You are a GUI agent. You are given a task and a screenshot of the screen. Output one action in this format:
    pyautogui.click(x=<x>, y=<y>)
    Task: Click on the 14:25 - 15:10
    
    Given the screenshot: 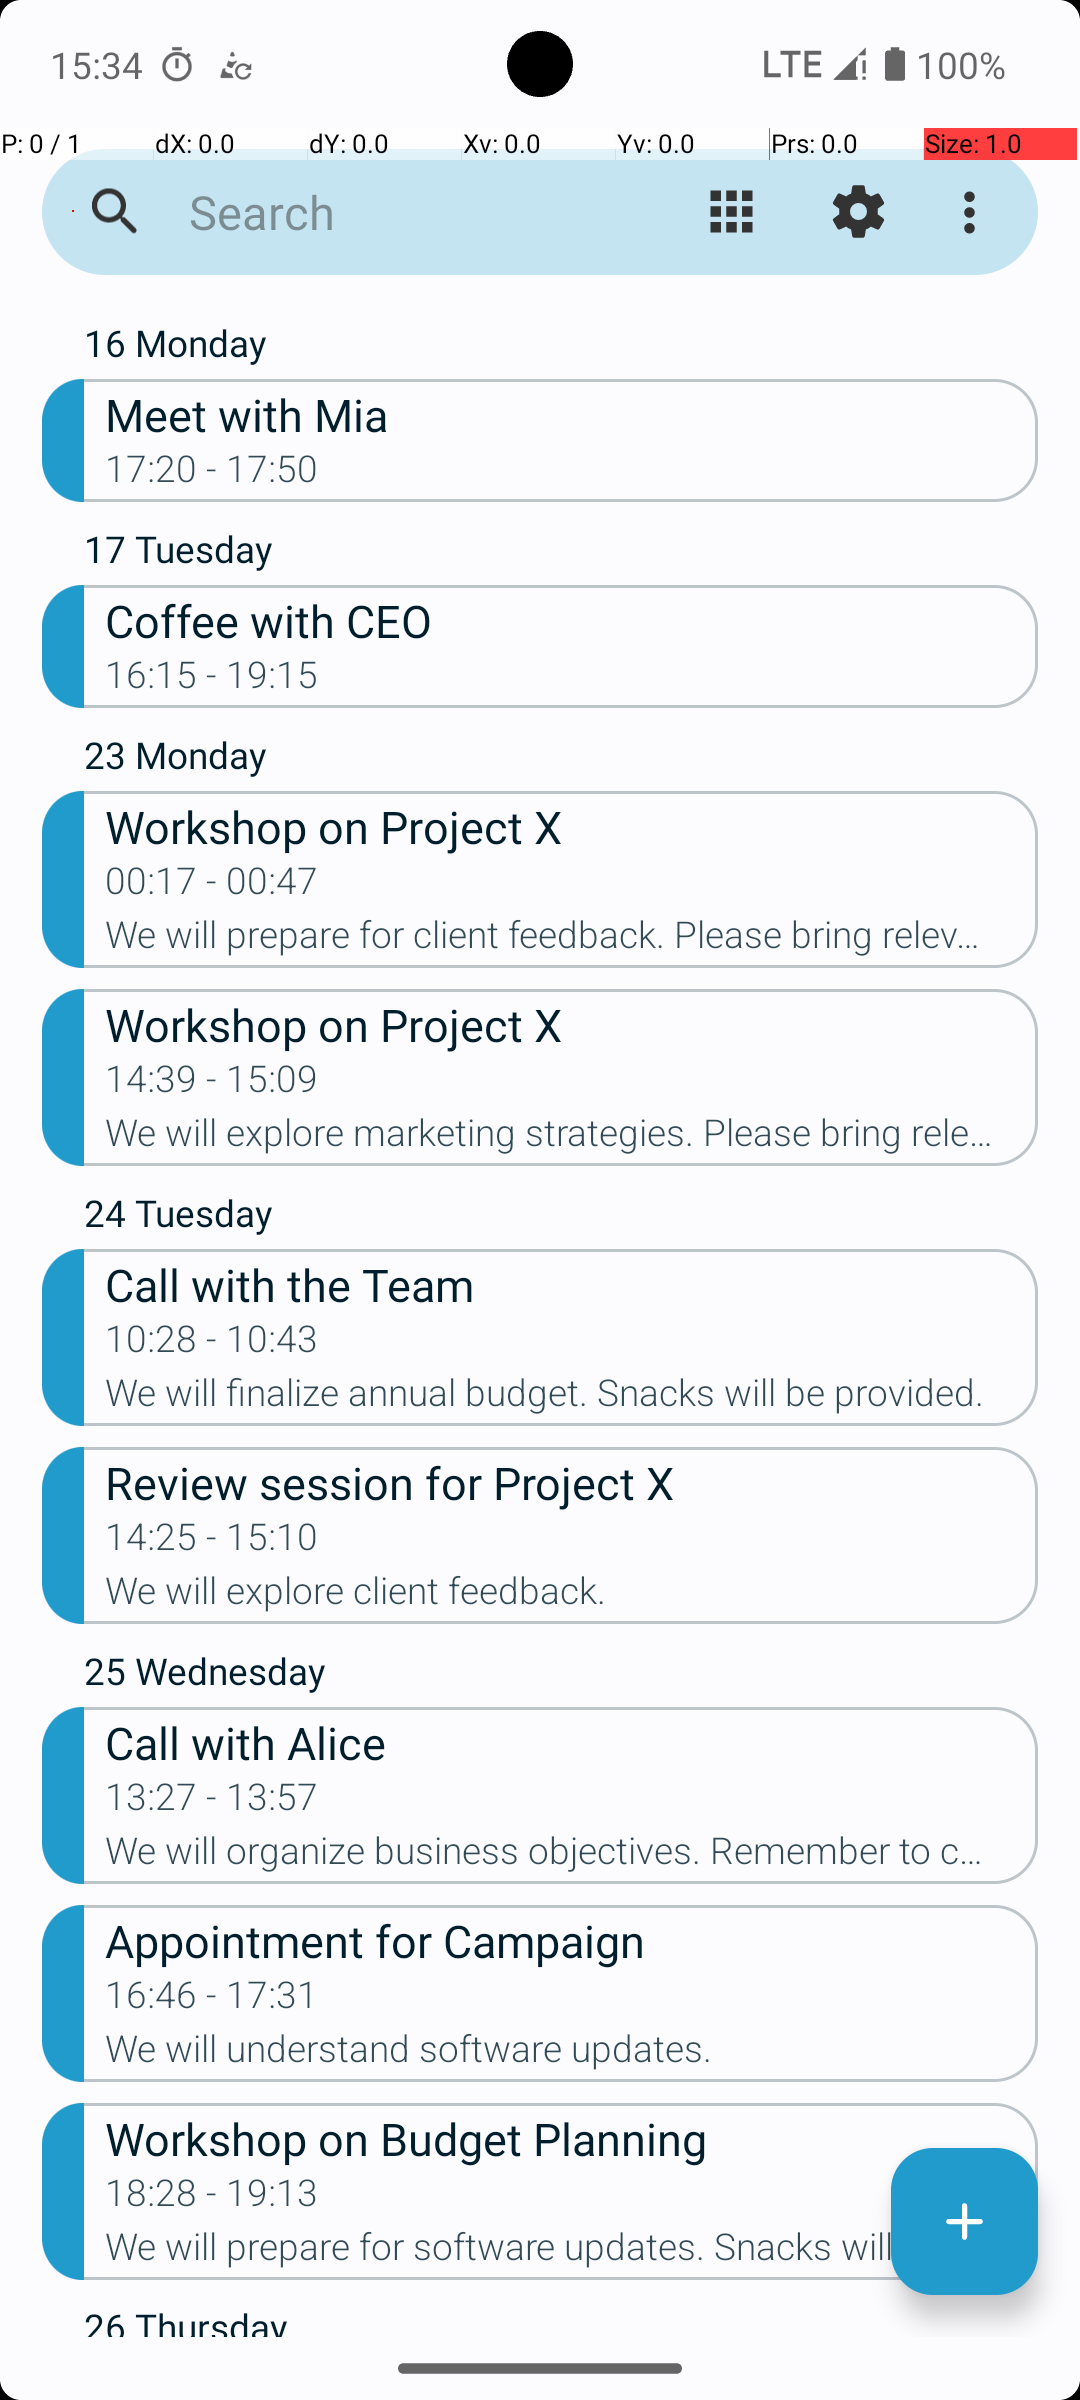 What is the action you would take?
    pyautogui.click(x=212, y=1543)
    